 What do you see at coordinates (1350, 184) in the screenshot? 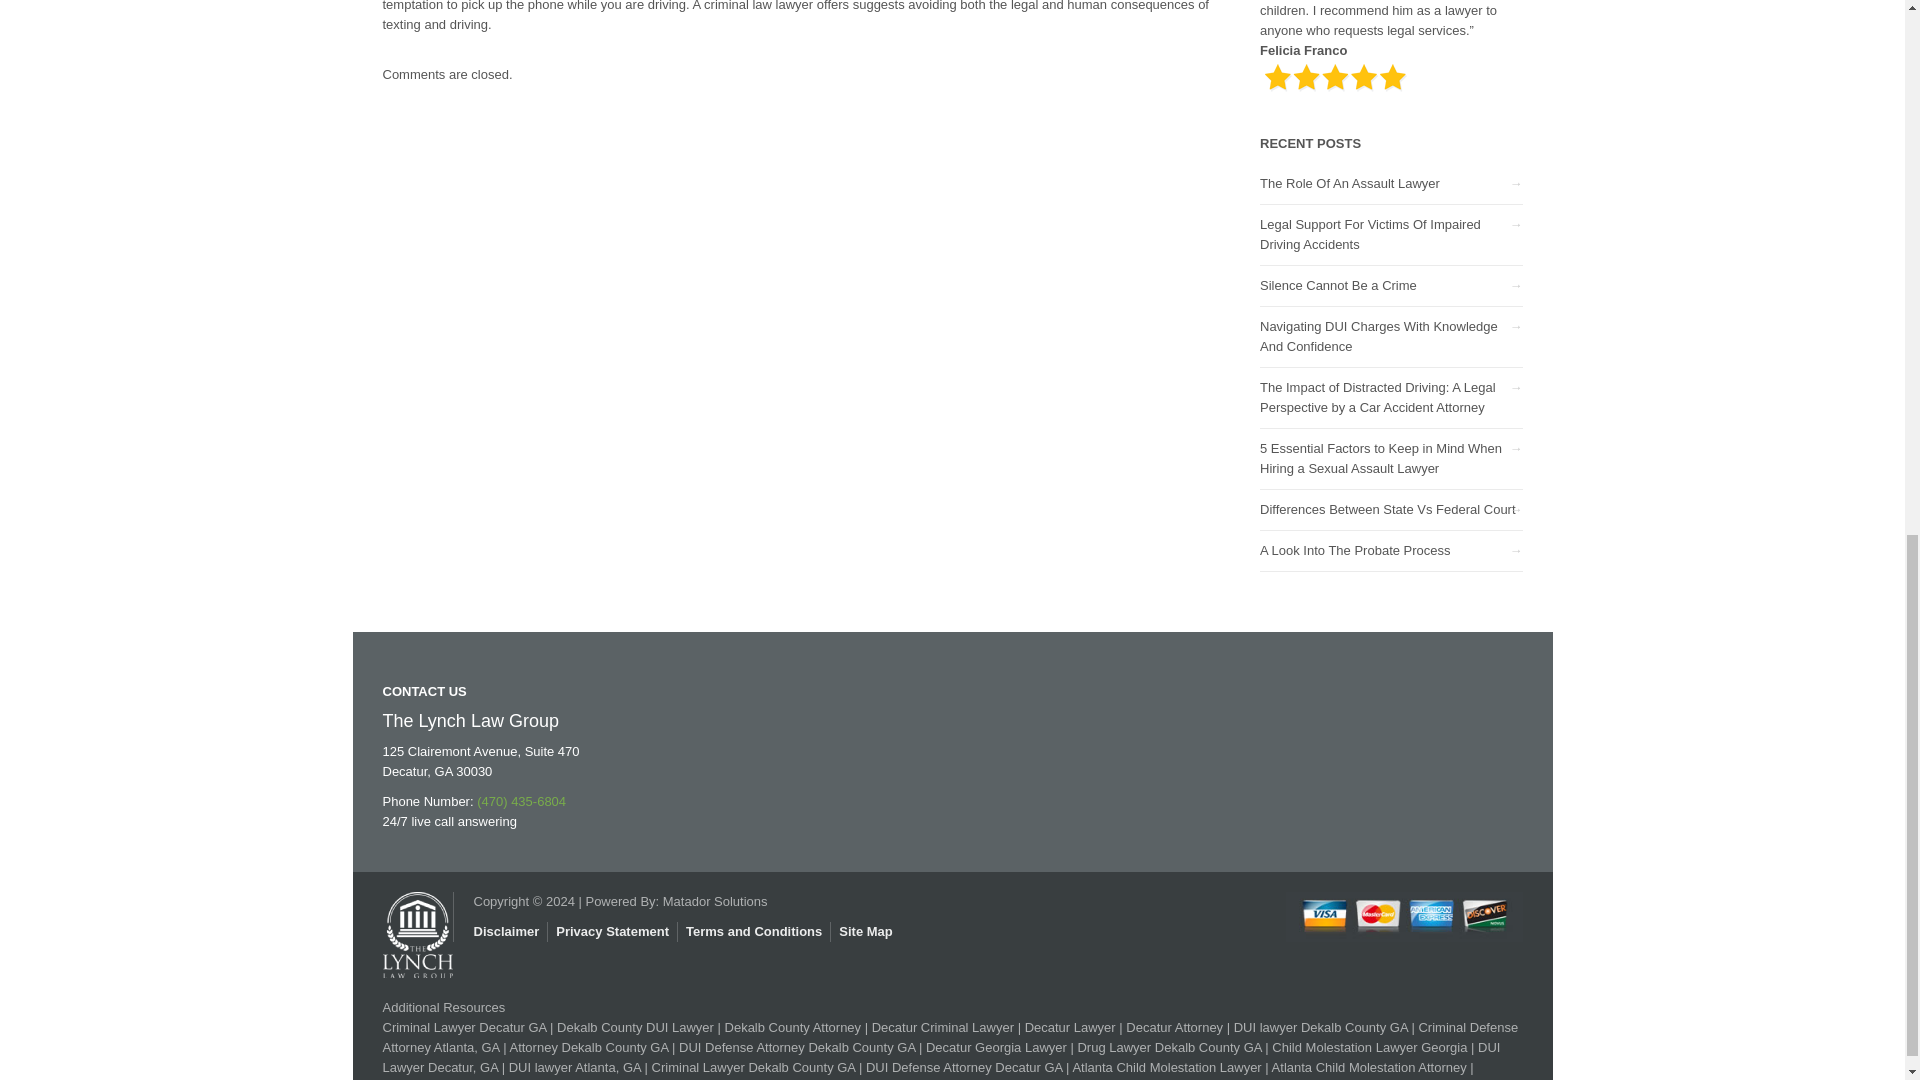
I see `The Role Of An Assault Lawyer` at bounding box center [1350, 184].